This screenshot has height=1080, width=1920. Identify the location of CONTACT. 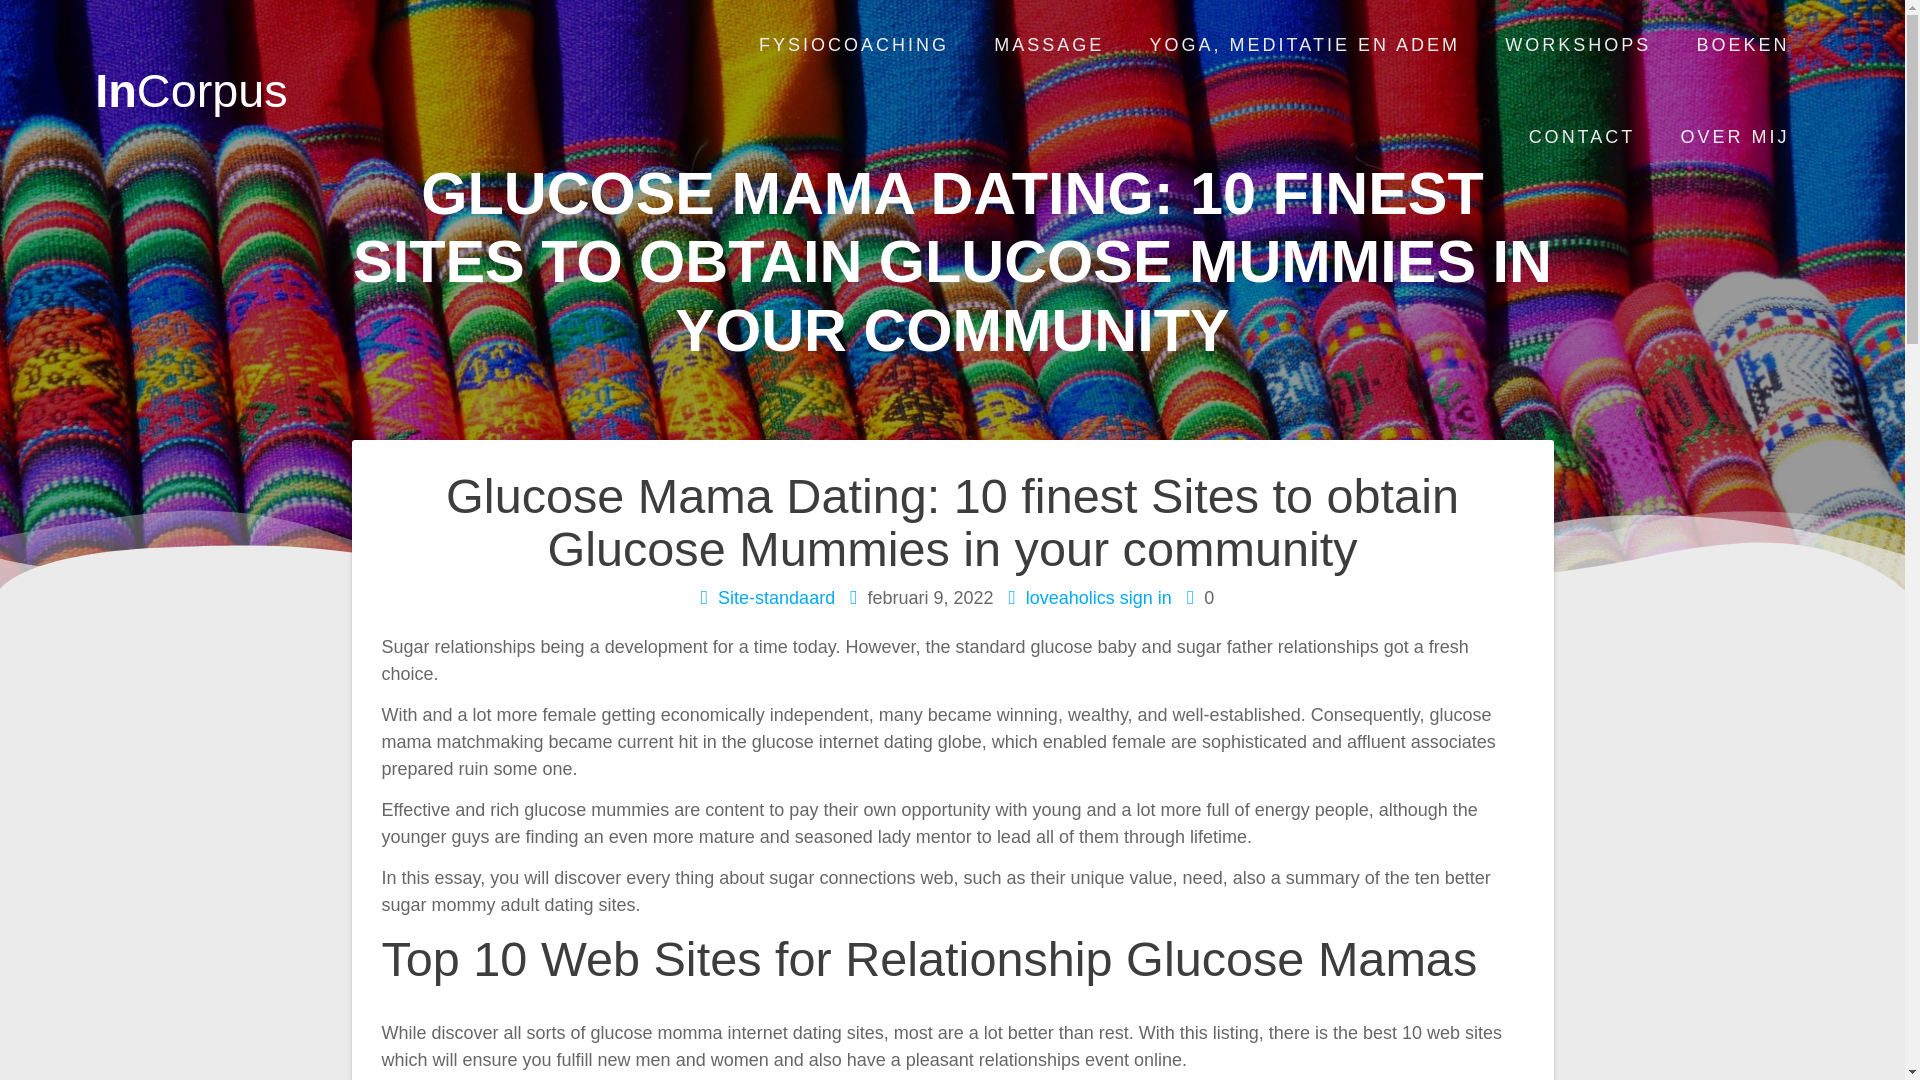
(1582, 137).